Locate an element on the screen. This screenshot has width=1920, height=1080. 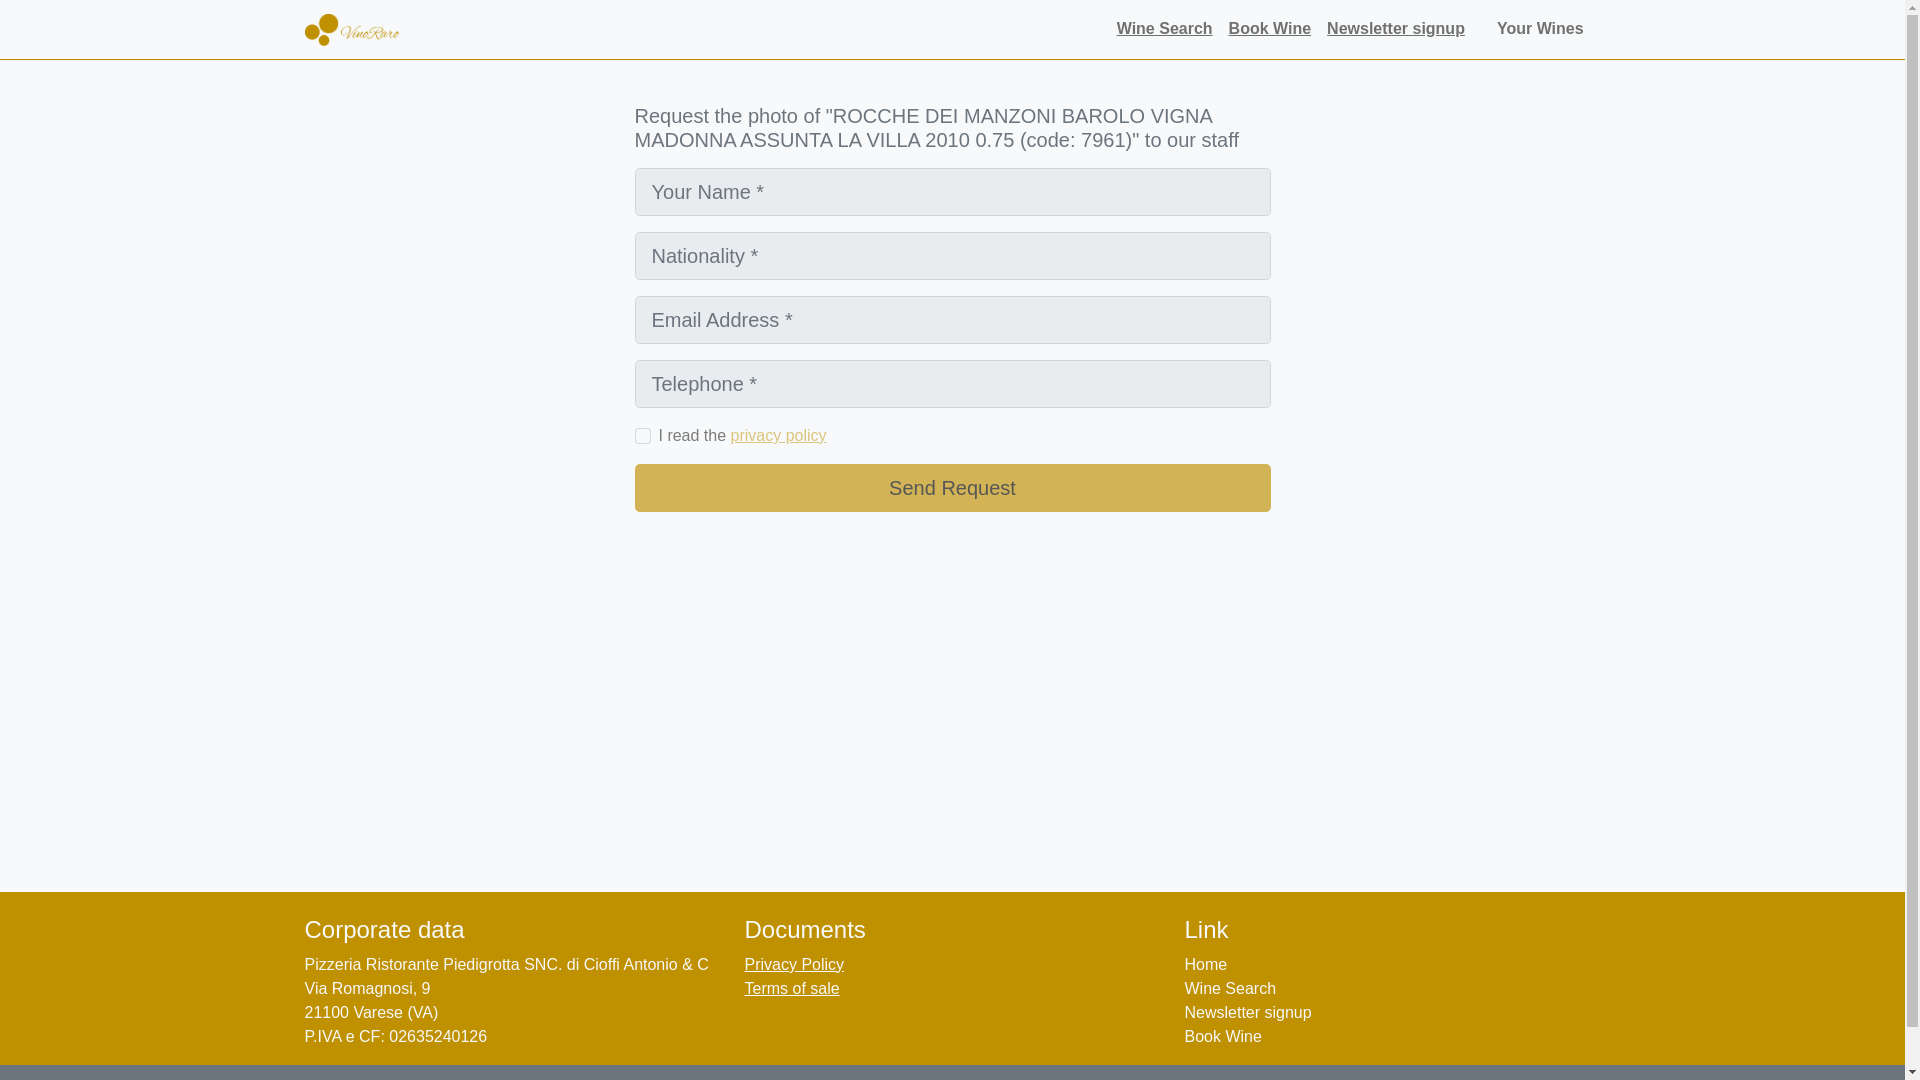
Your Wines   is located at coordinates (1545, 28).